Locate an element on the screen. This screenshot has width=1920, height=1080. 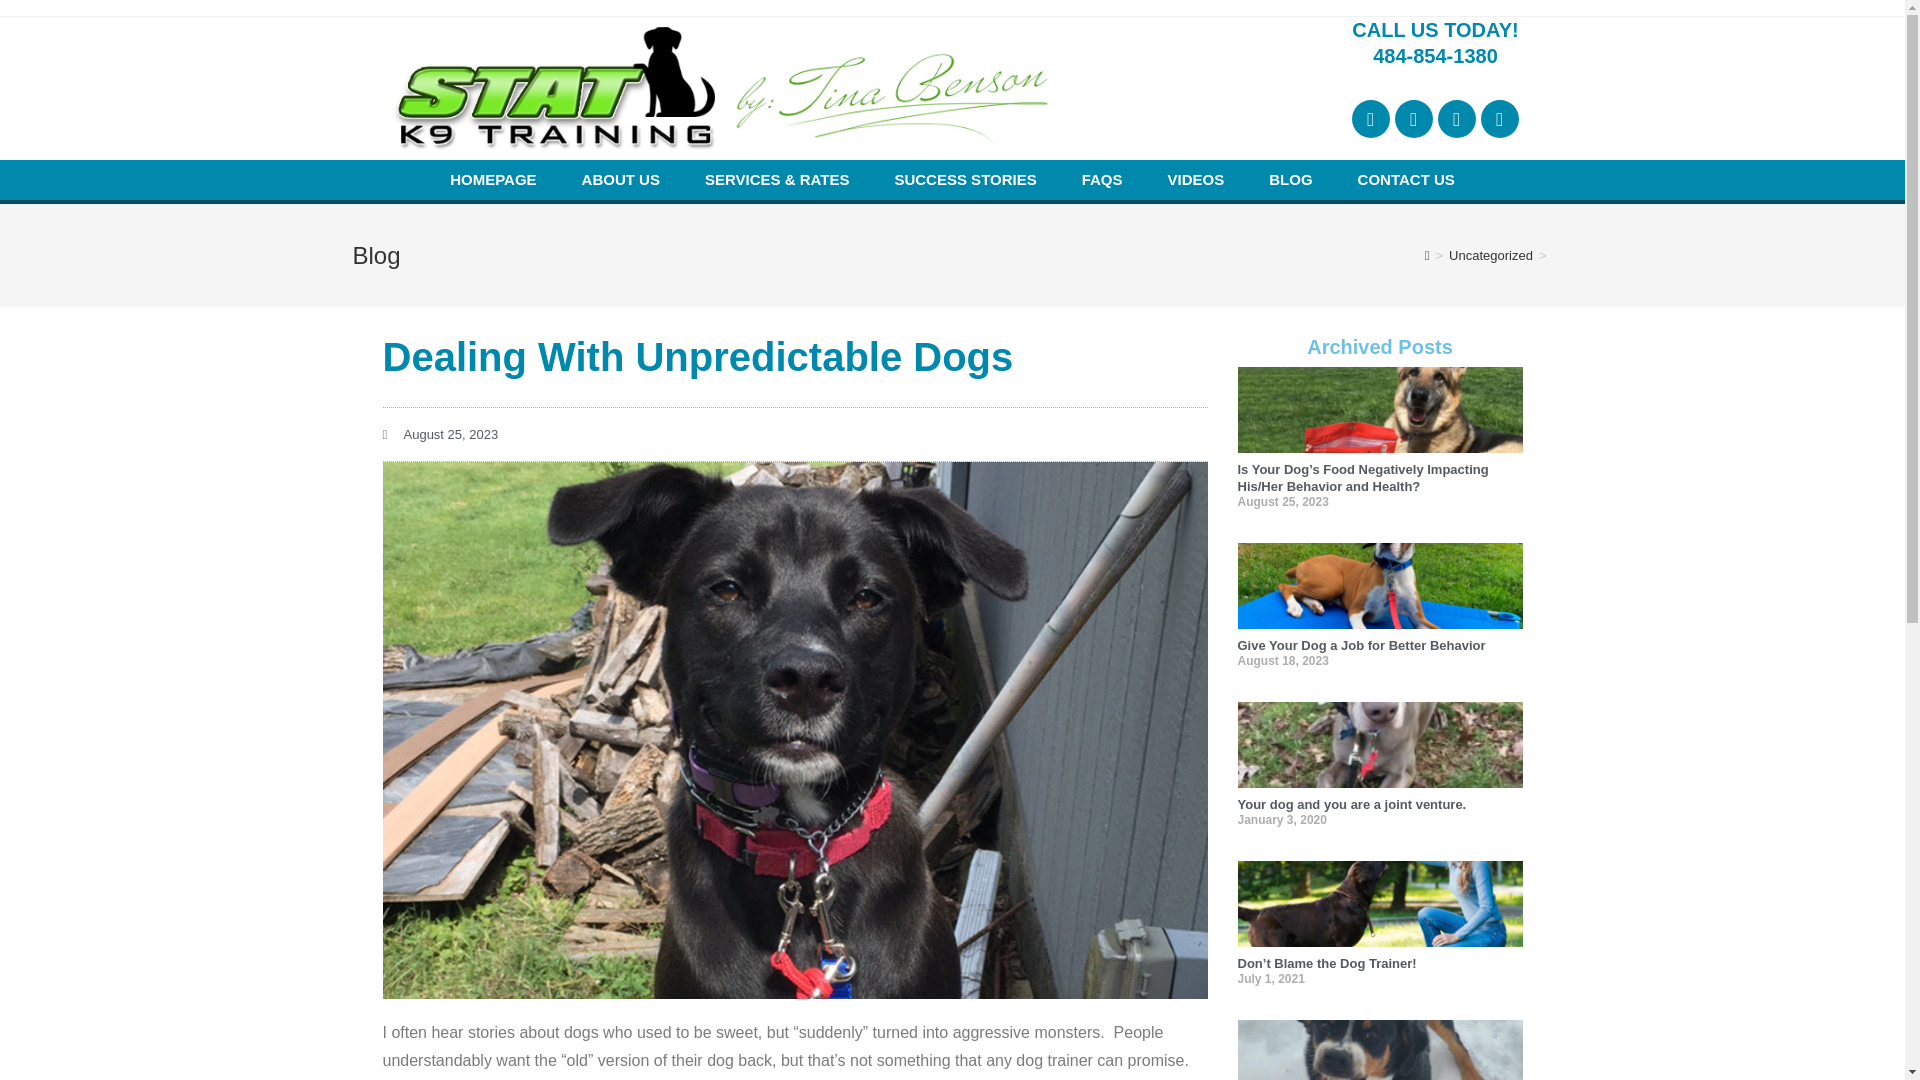
Your dog and you are a joint venture. is located at coordinates (1352, 804).